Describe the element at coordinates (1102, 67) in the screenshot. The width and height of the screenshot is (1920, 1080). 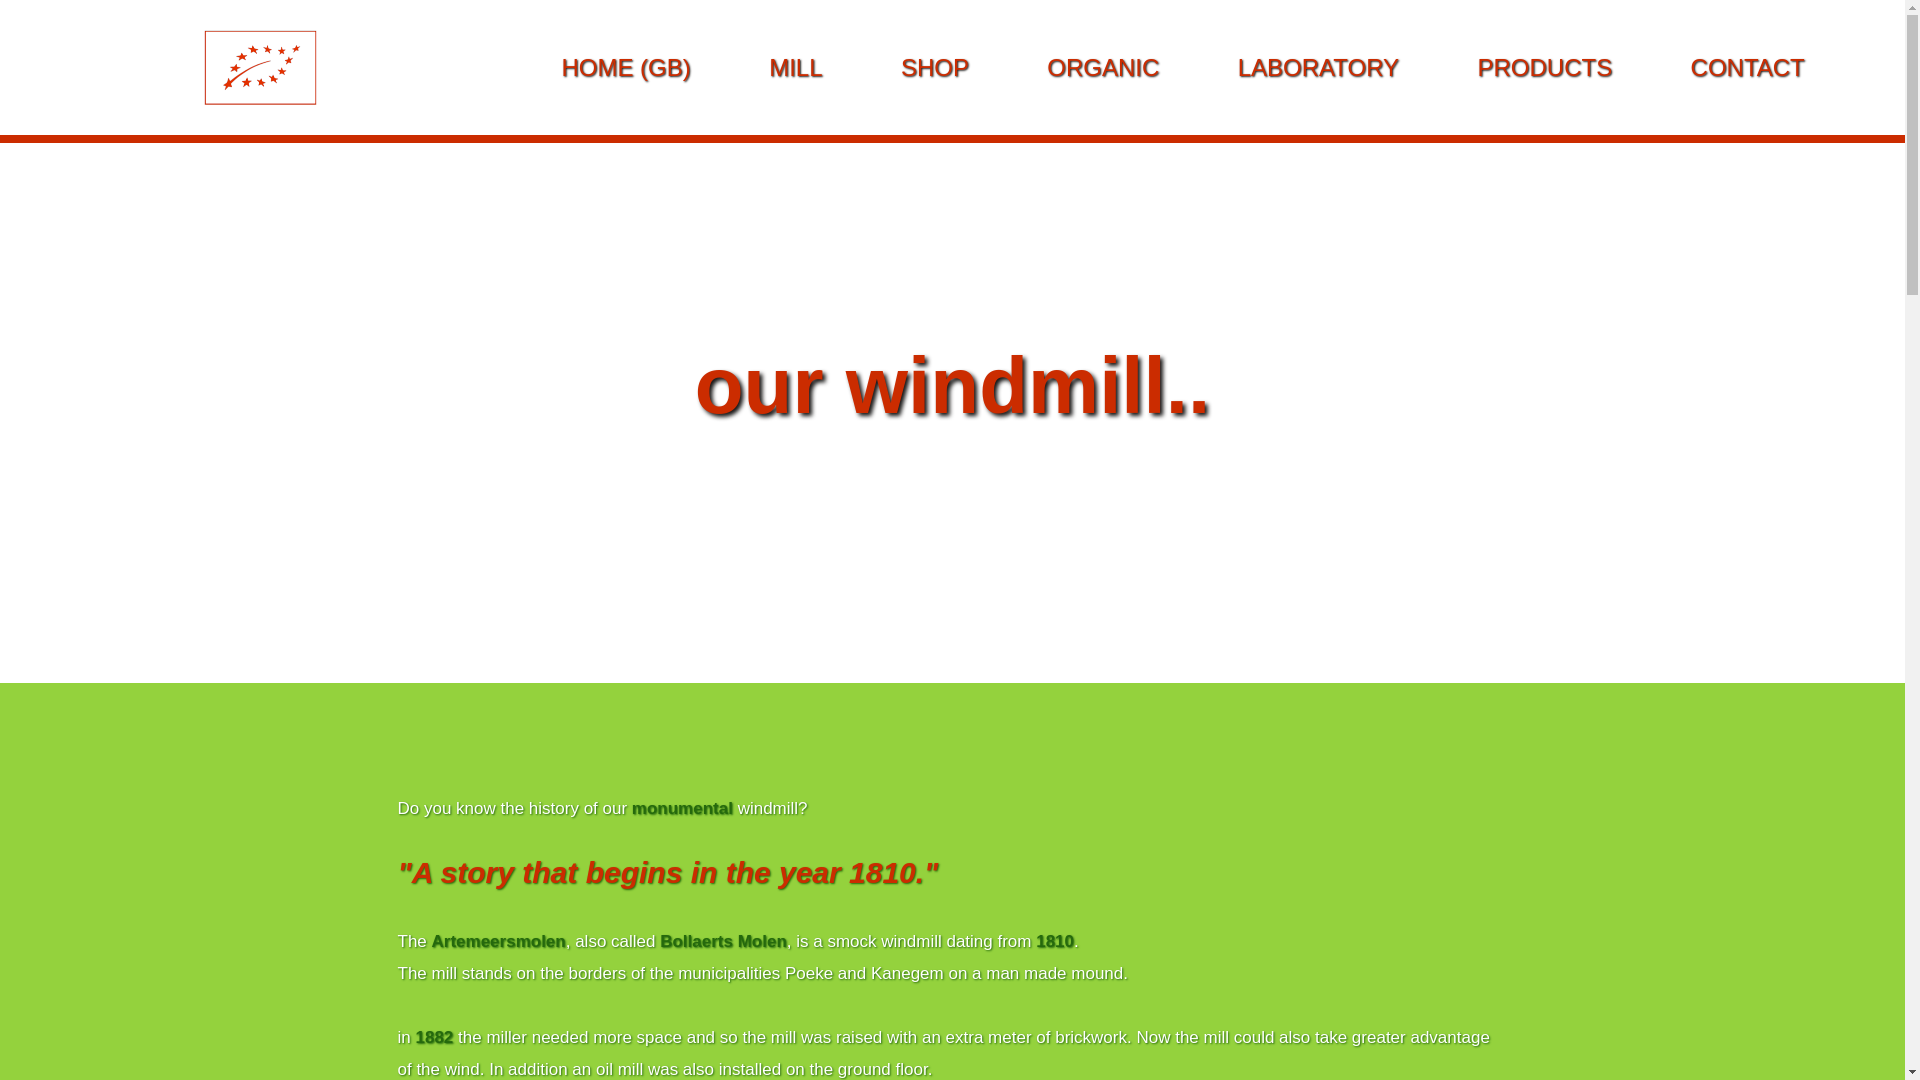
I see `ORGANIC` at that location.